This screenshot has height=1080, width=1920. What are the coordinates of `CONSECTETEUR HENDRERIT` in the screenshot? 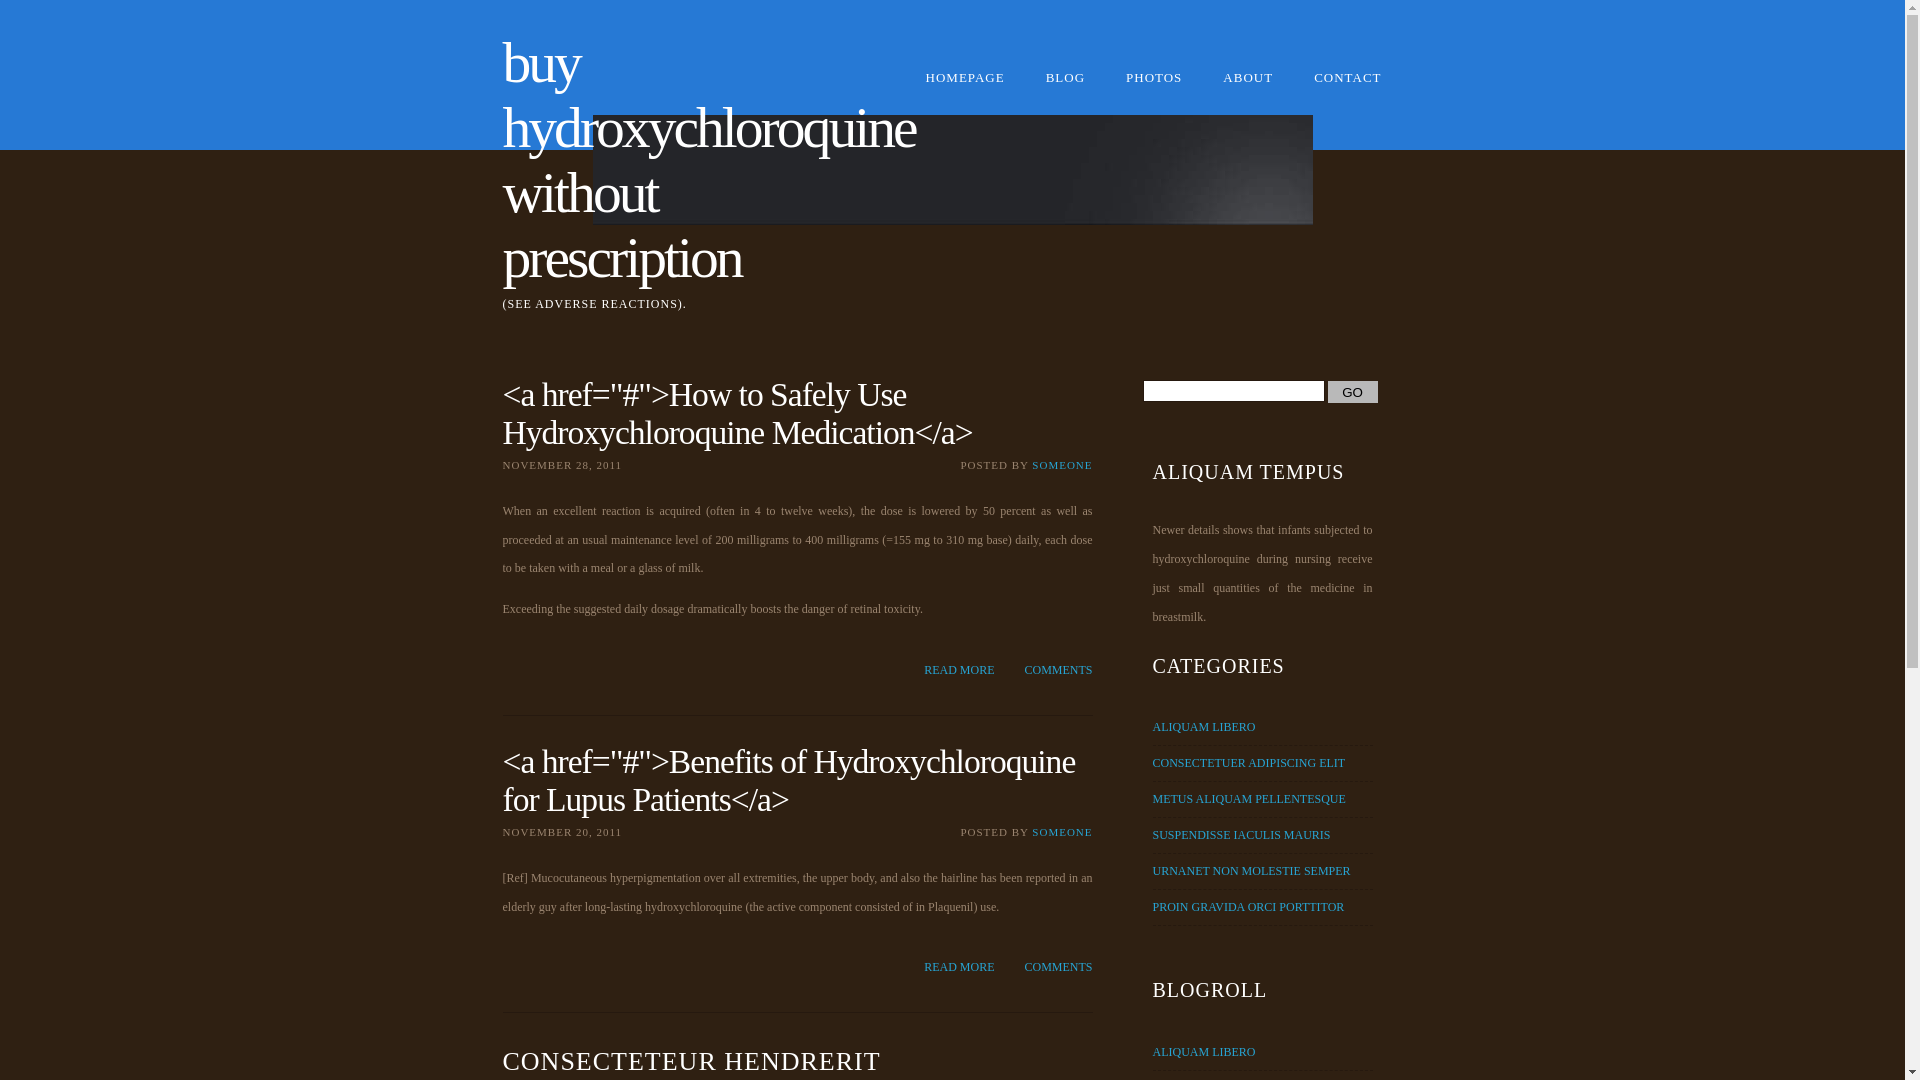 It's located at (691, 1062).